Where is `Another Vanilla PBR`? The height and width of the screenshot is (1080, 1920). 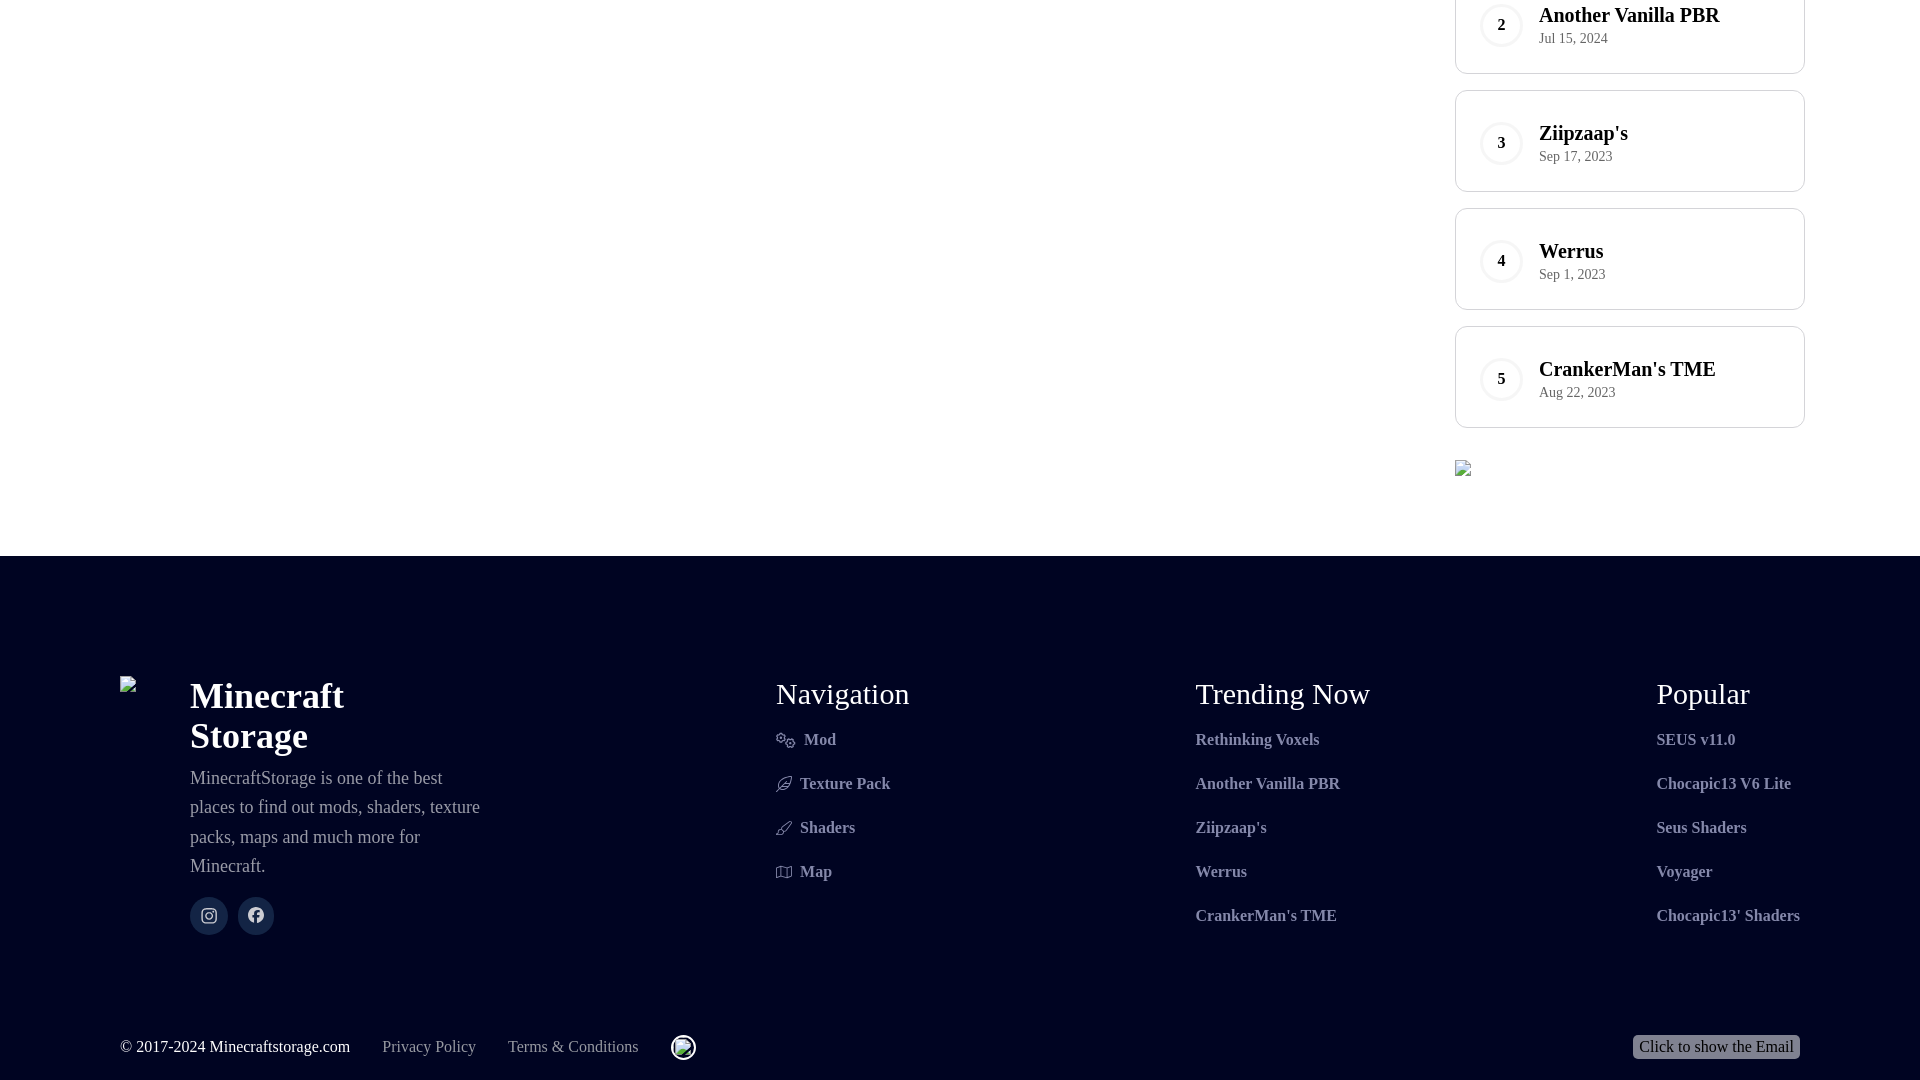 Another Vanilla PBR is located at coordinates (1728, 784).